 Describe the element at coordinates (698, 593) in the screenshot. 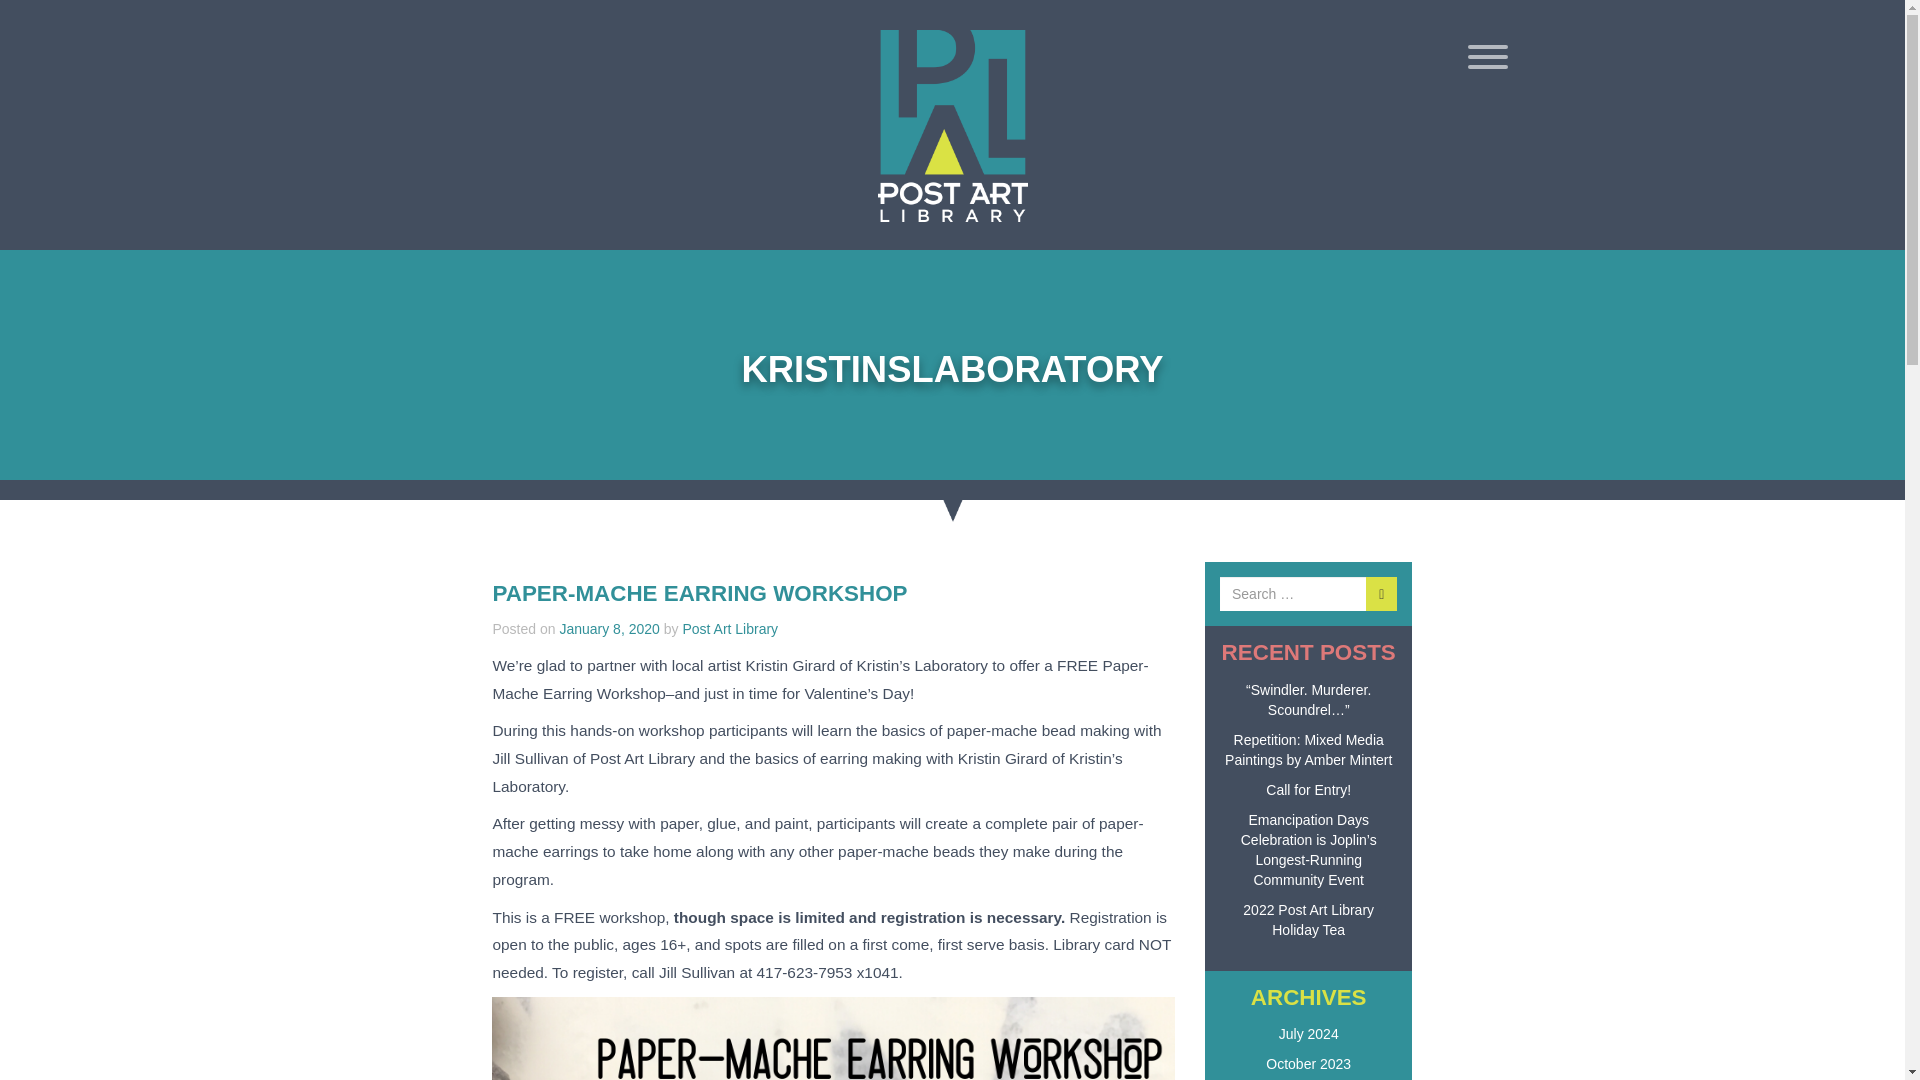

I see `PAPER-MACHE EARRING WORKSHOP` at that location.